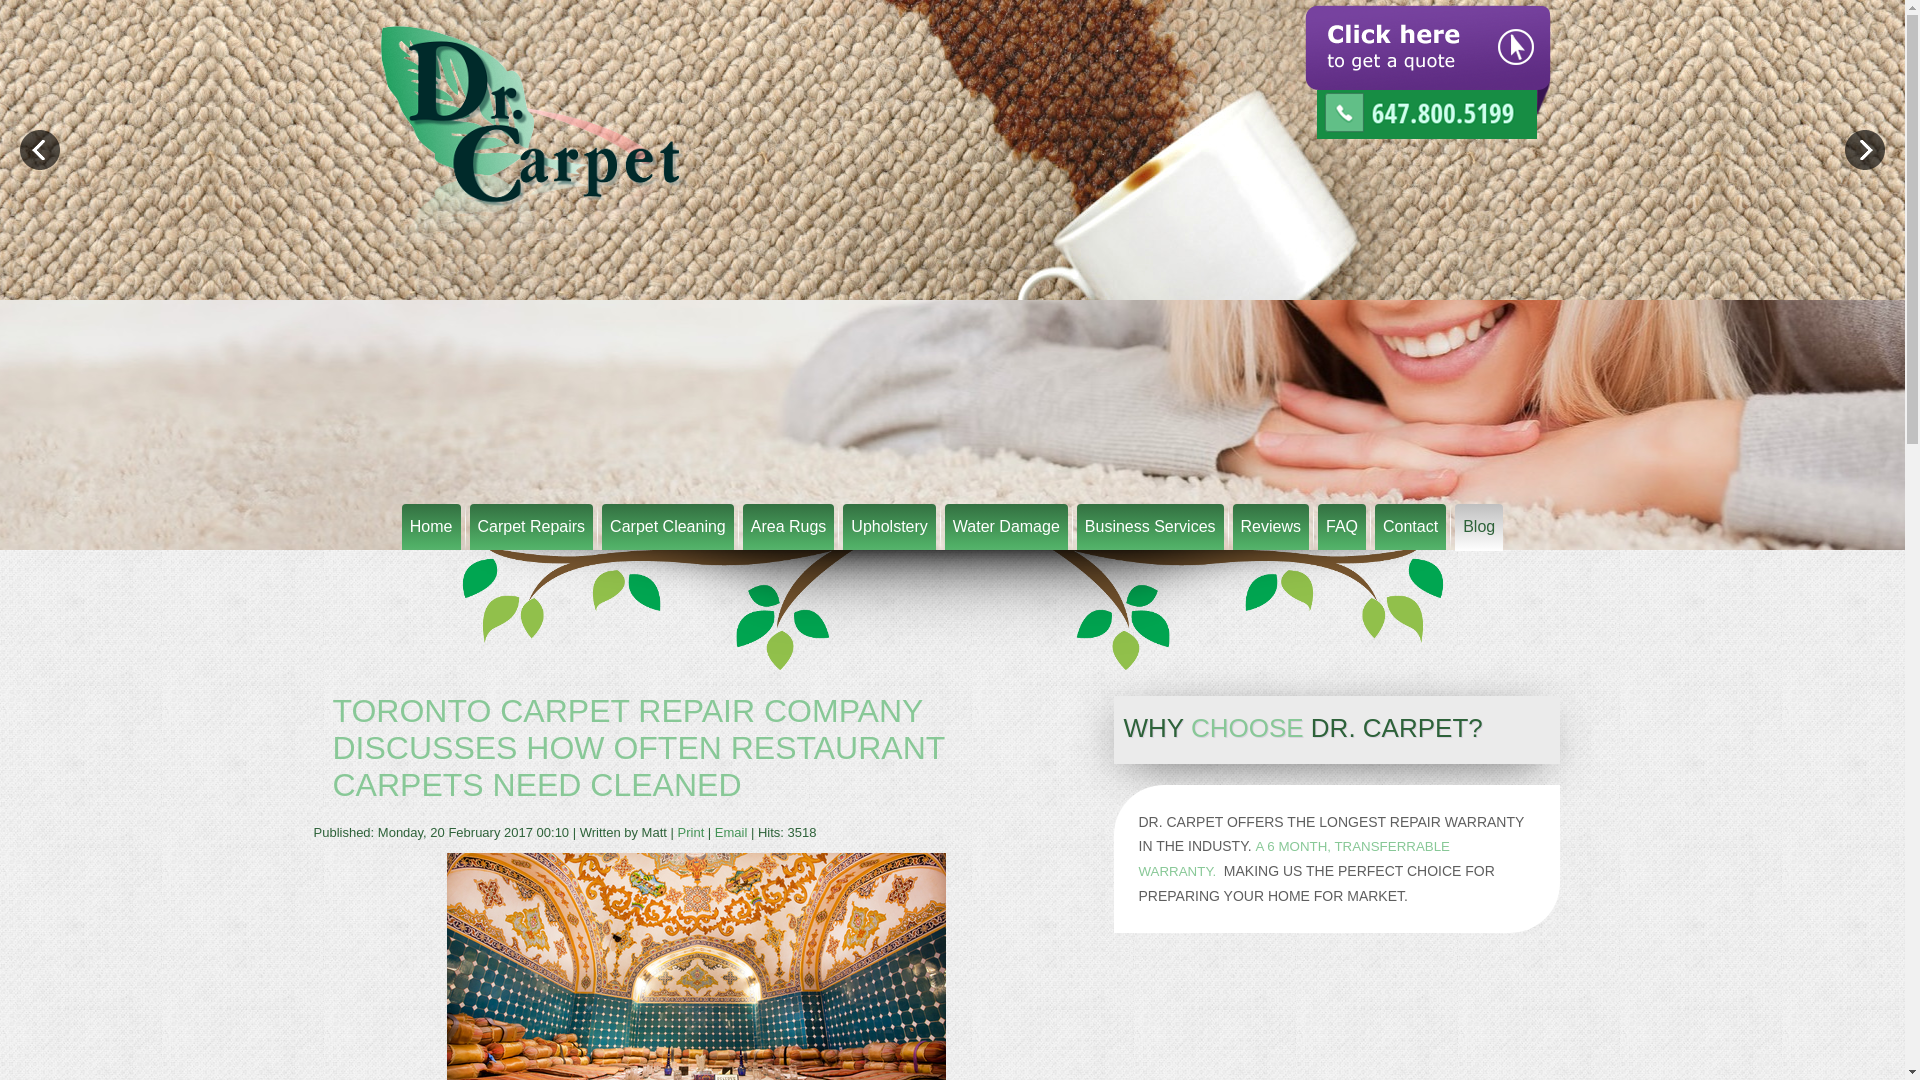  Describe the element at coordinates (1270, 526) in the screenshot. I see `Reviews` at that location.